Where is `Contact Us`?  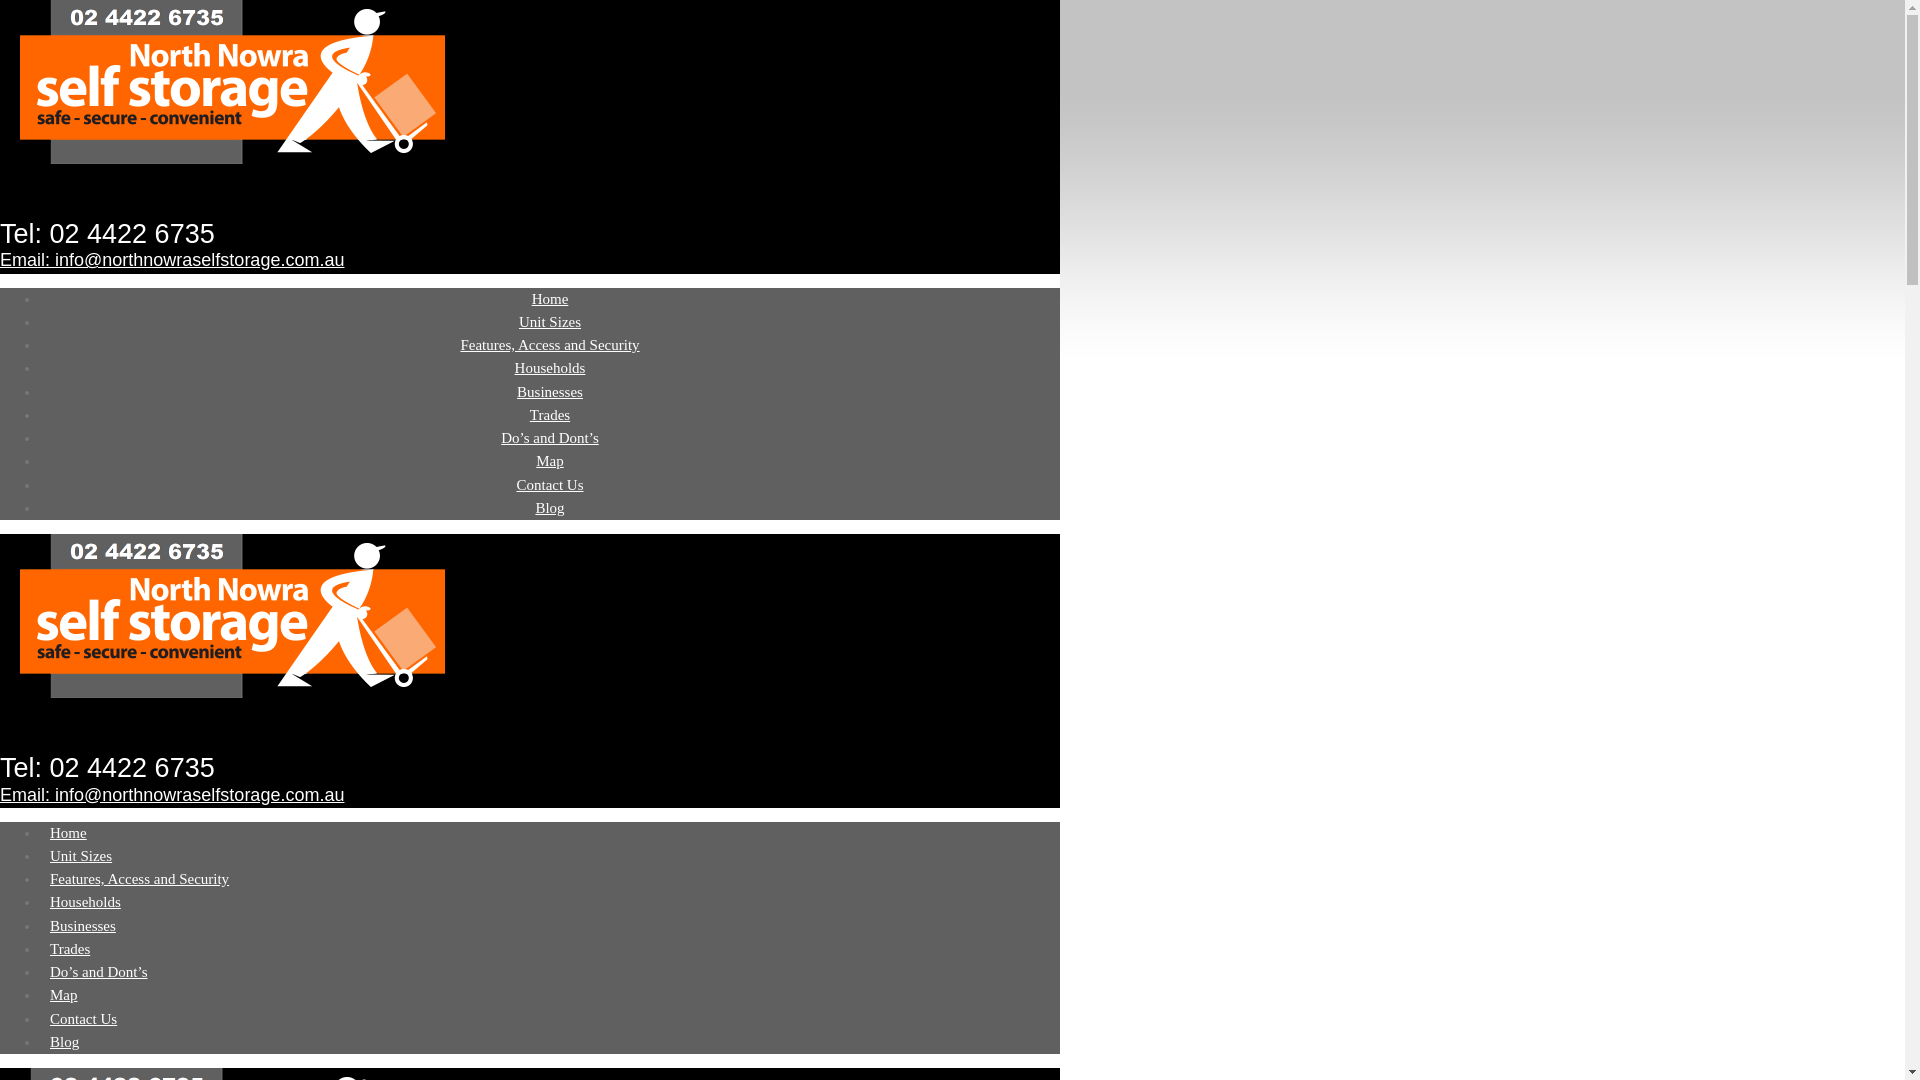
Contact Us is located at coordinates (550, 485).